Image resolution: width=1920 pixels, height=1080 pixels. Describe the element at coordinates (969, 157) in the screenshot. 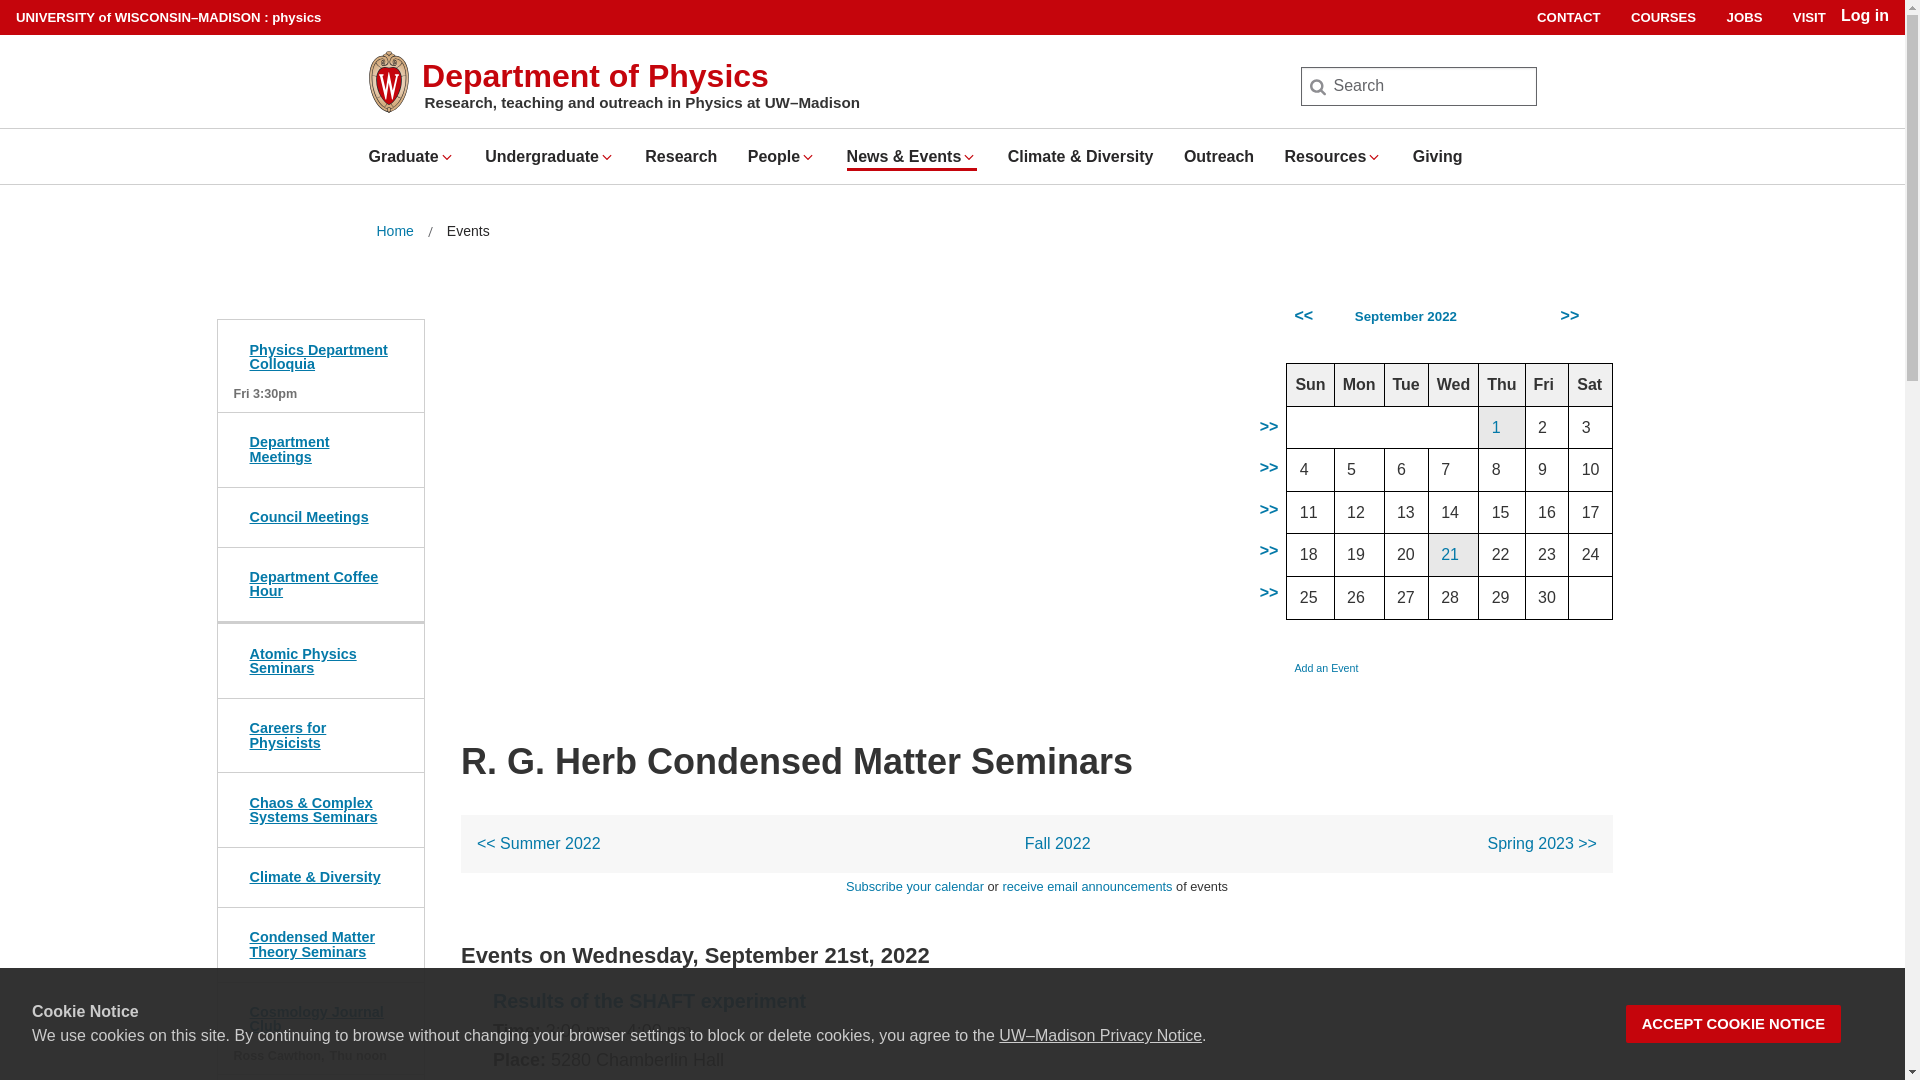

I see `Expand` at that location.